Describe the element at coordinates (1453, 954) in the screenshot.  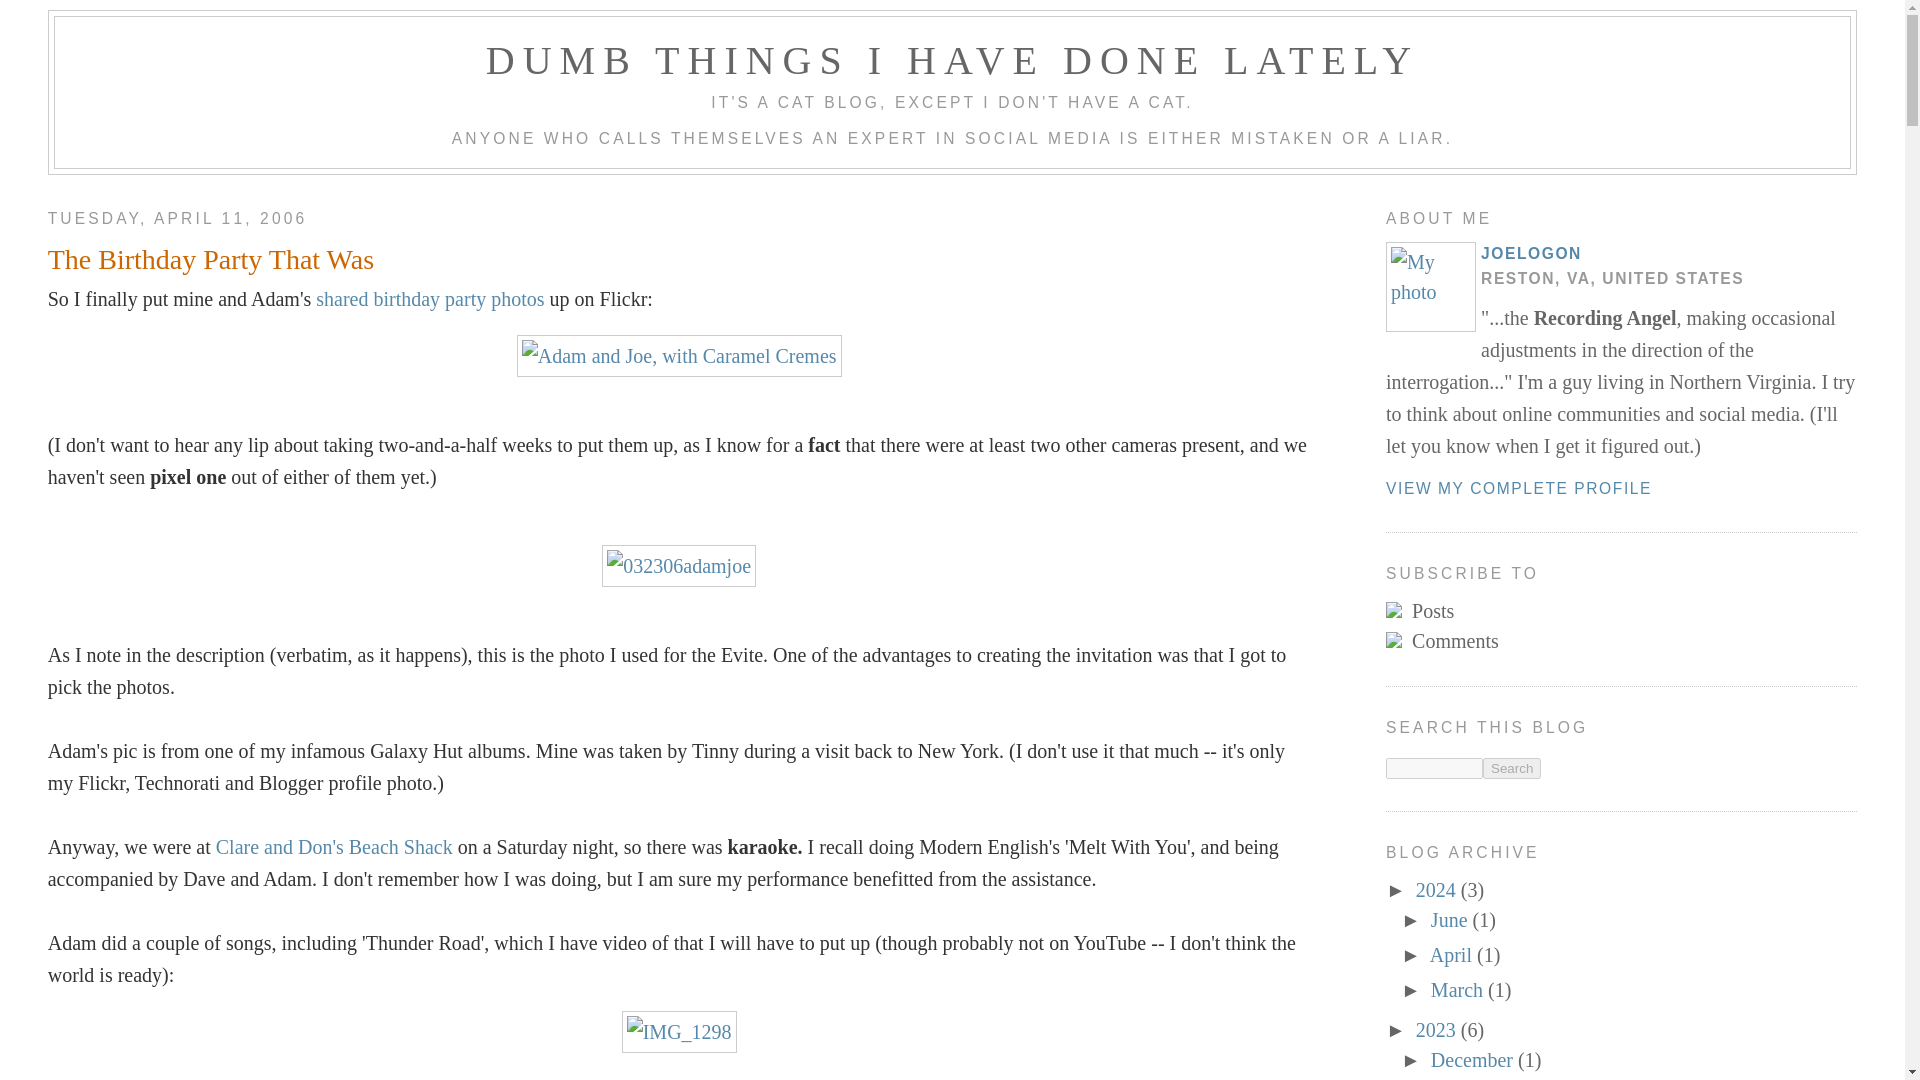
I see `April` at that location.